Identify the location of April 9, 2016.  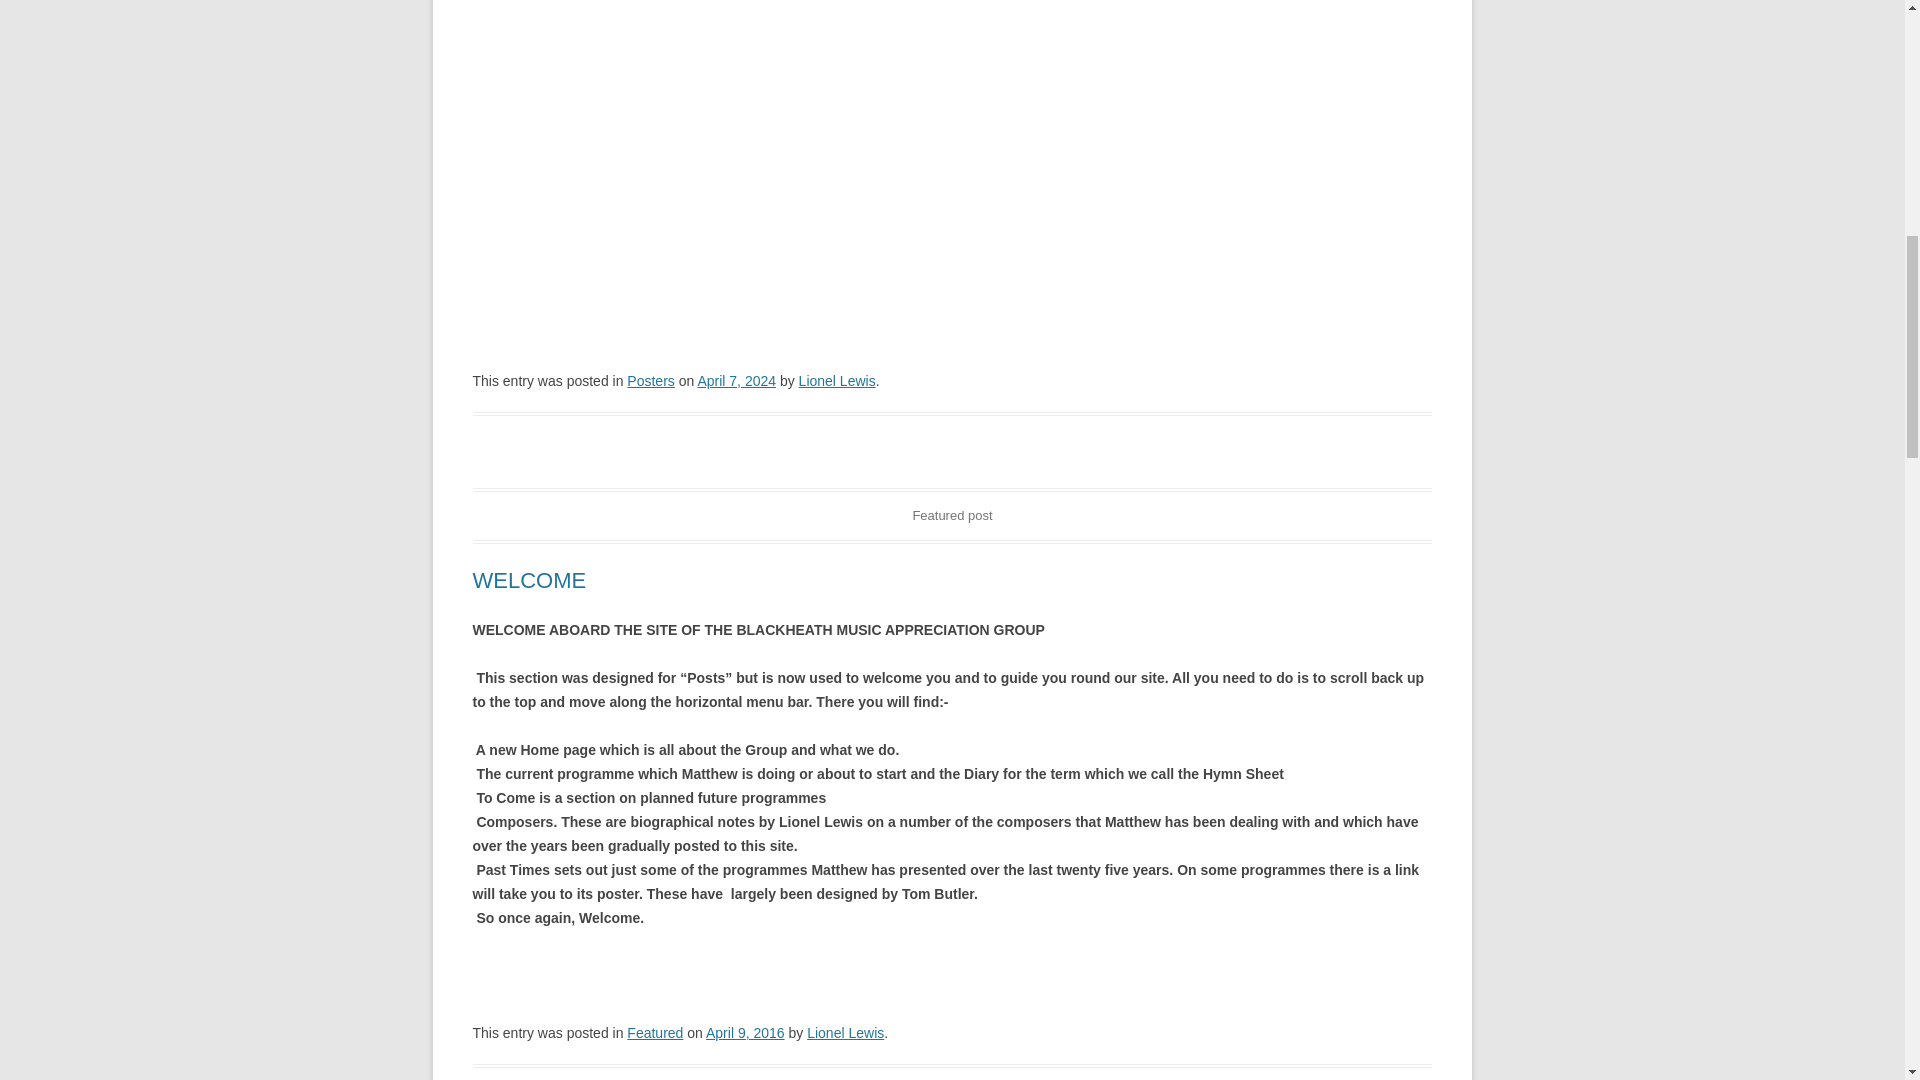
(746, 1032).